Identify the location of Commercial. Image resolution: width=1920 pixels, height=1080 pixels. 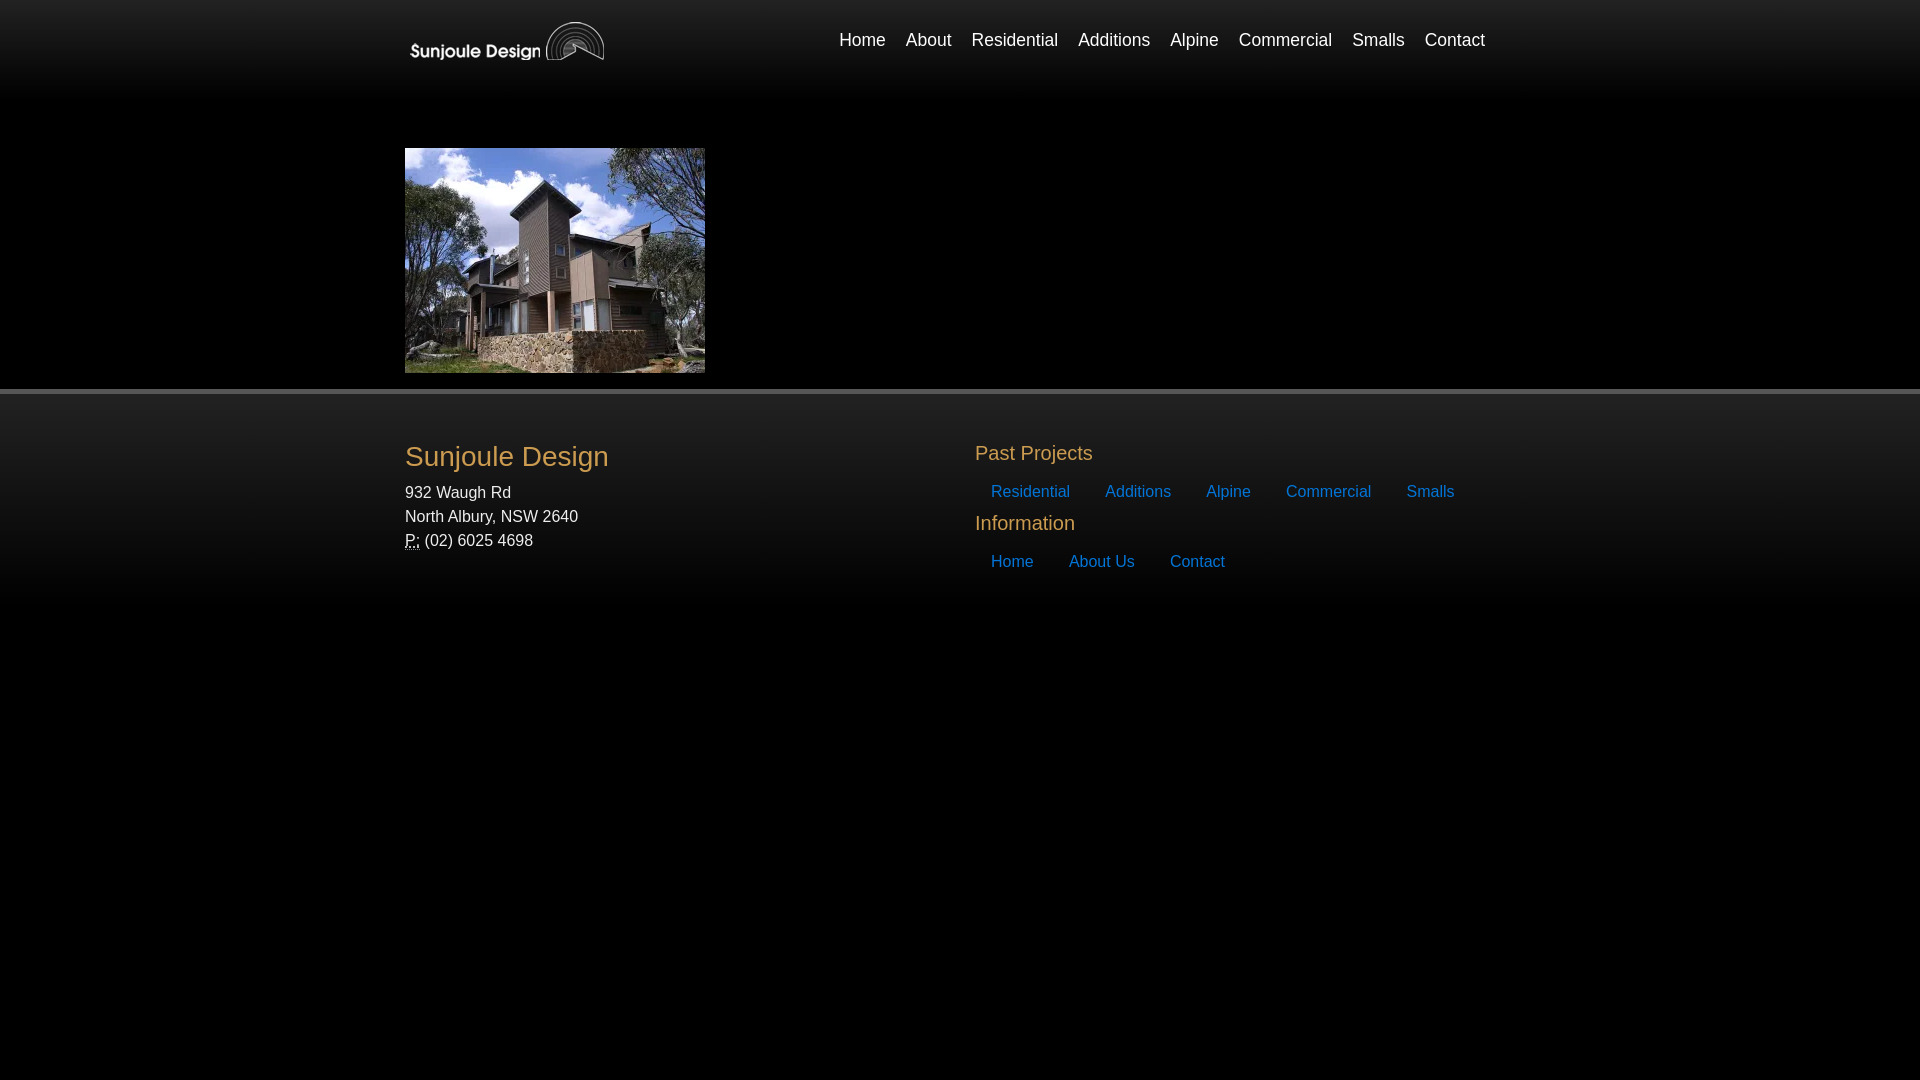
(1328, 492).